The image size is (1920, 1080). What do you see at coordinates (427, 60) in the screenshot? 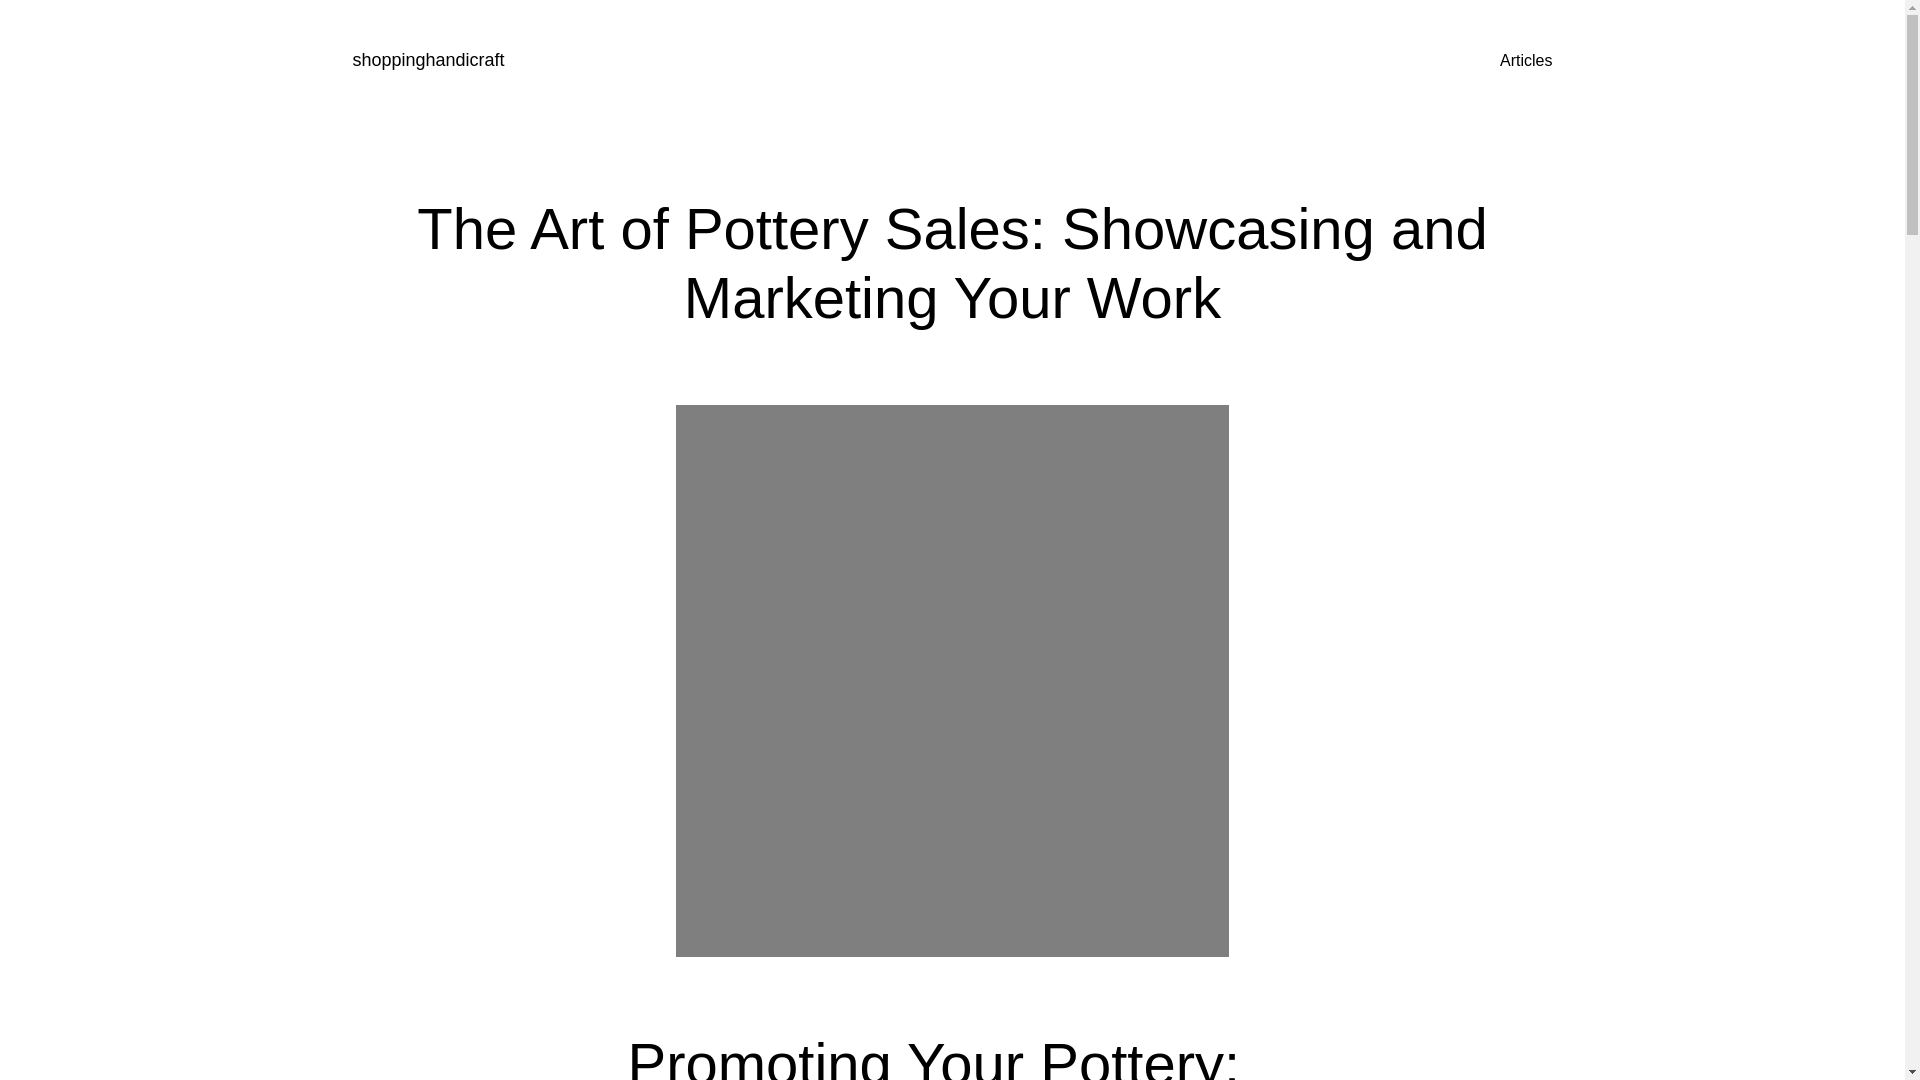
I see `shoppinghandicraft` at bounding box center [427, 60].